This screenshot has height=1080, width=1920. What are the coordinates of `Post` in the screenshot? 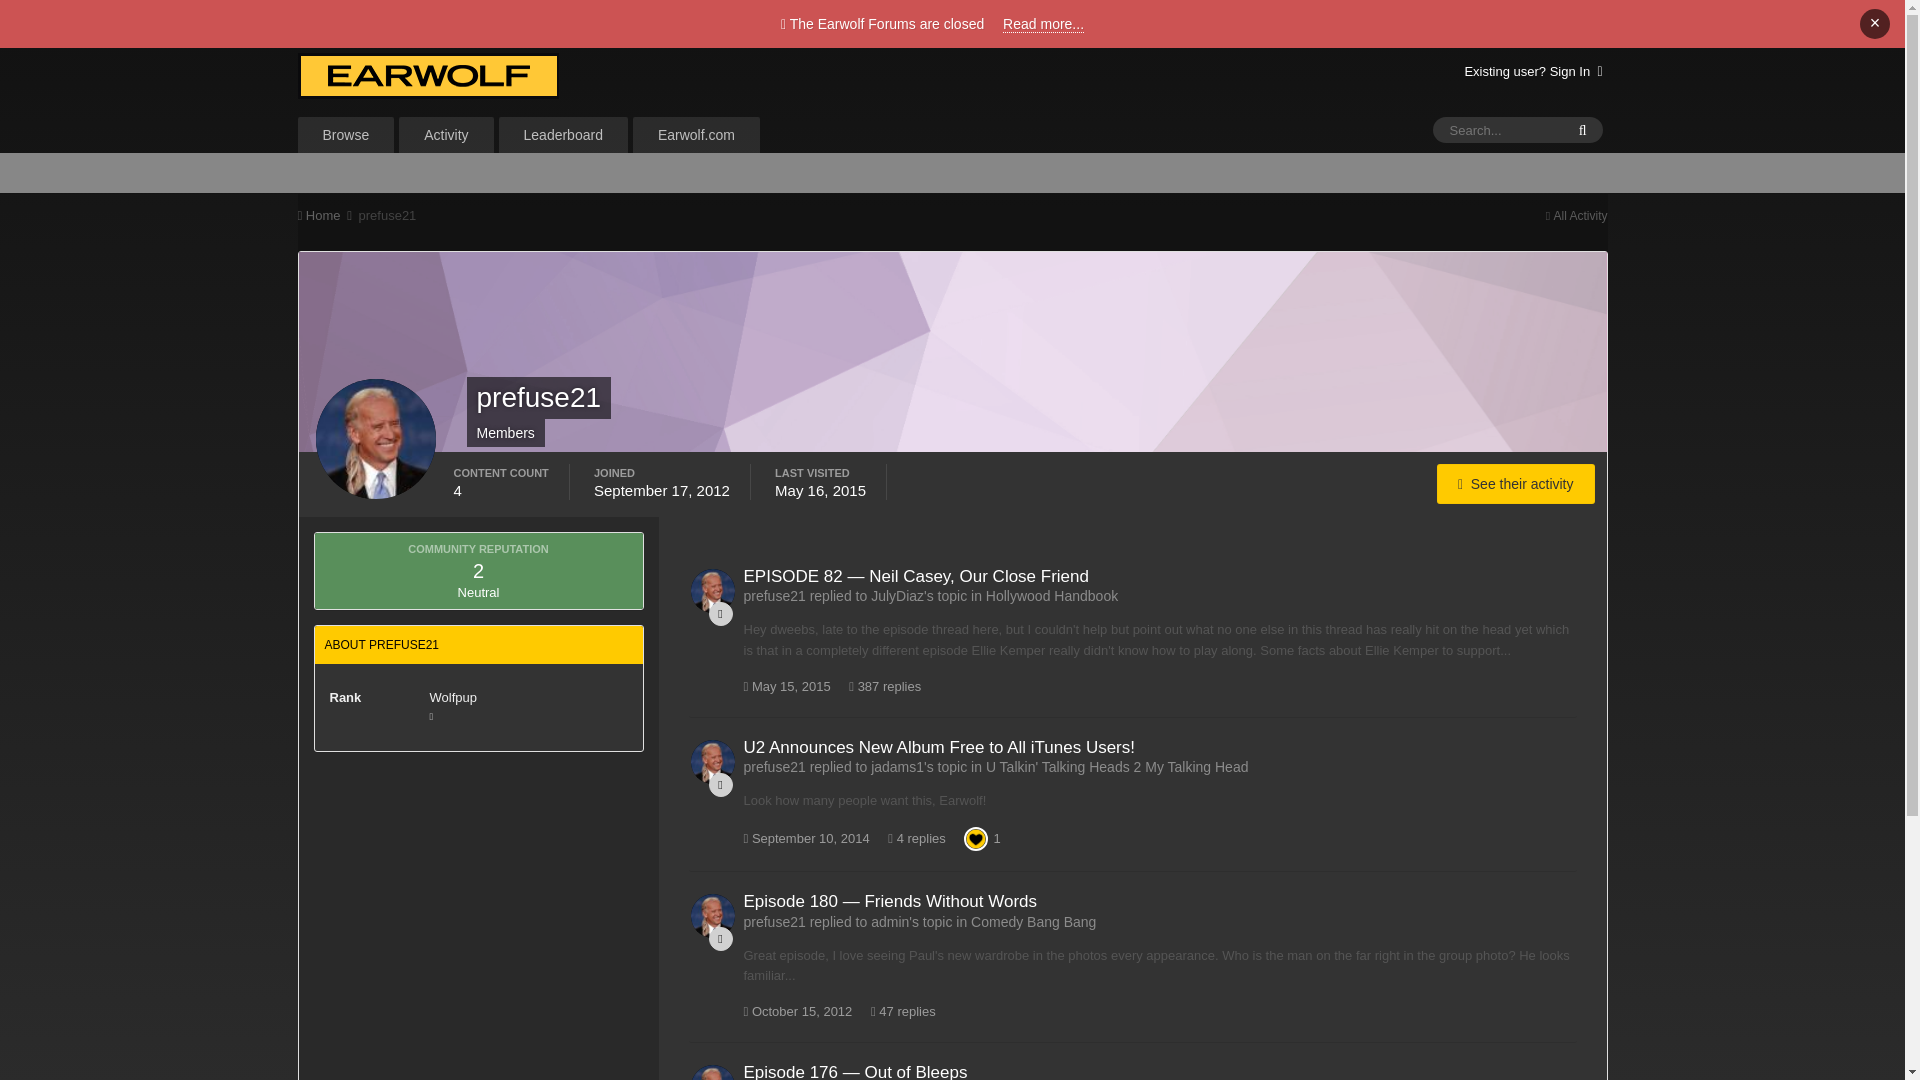 It's located at (720, 785).